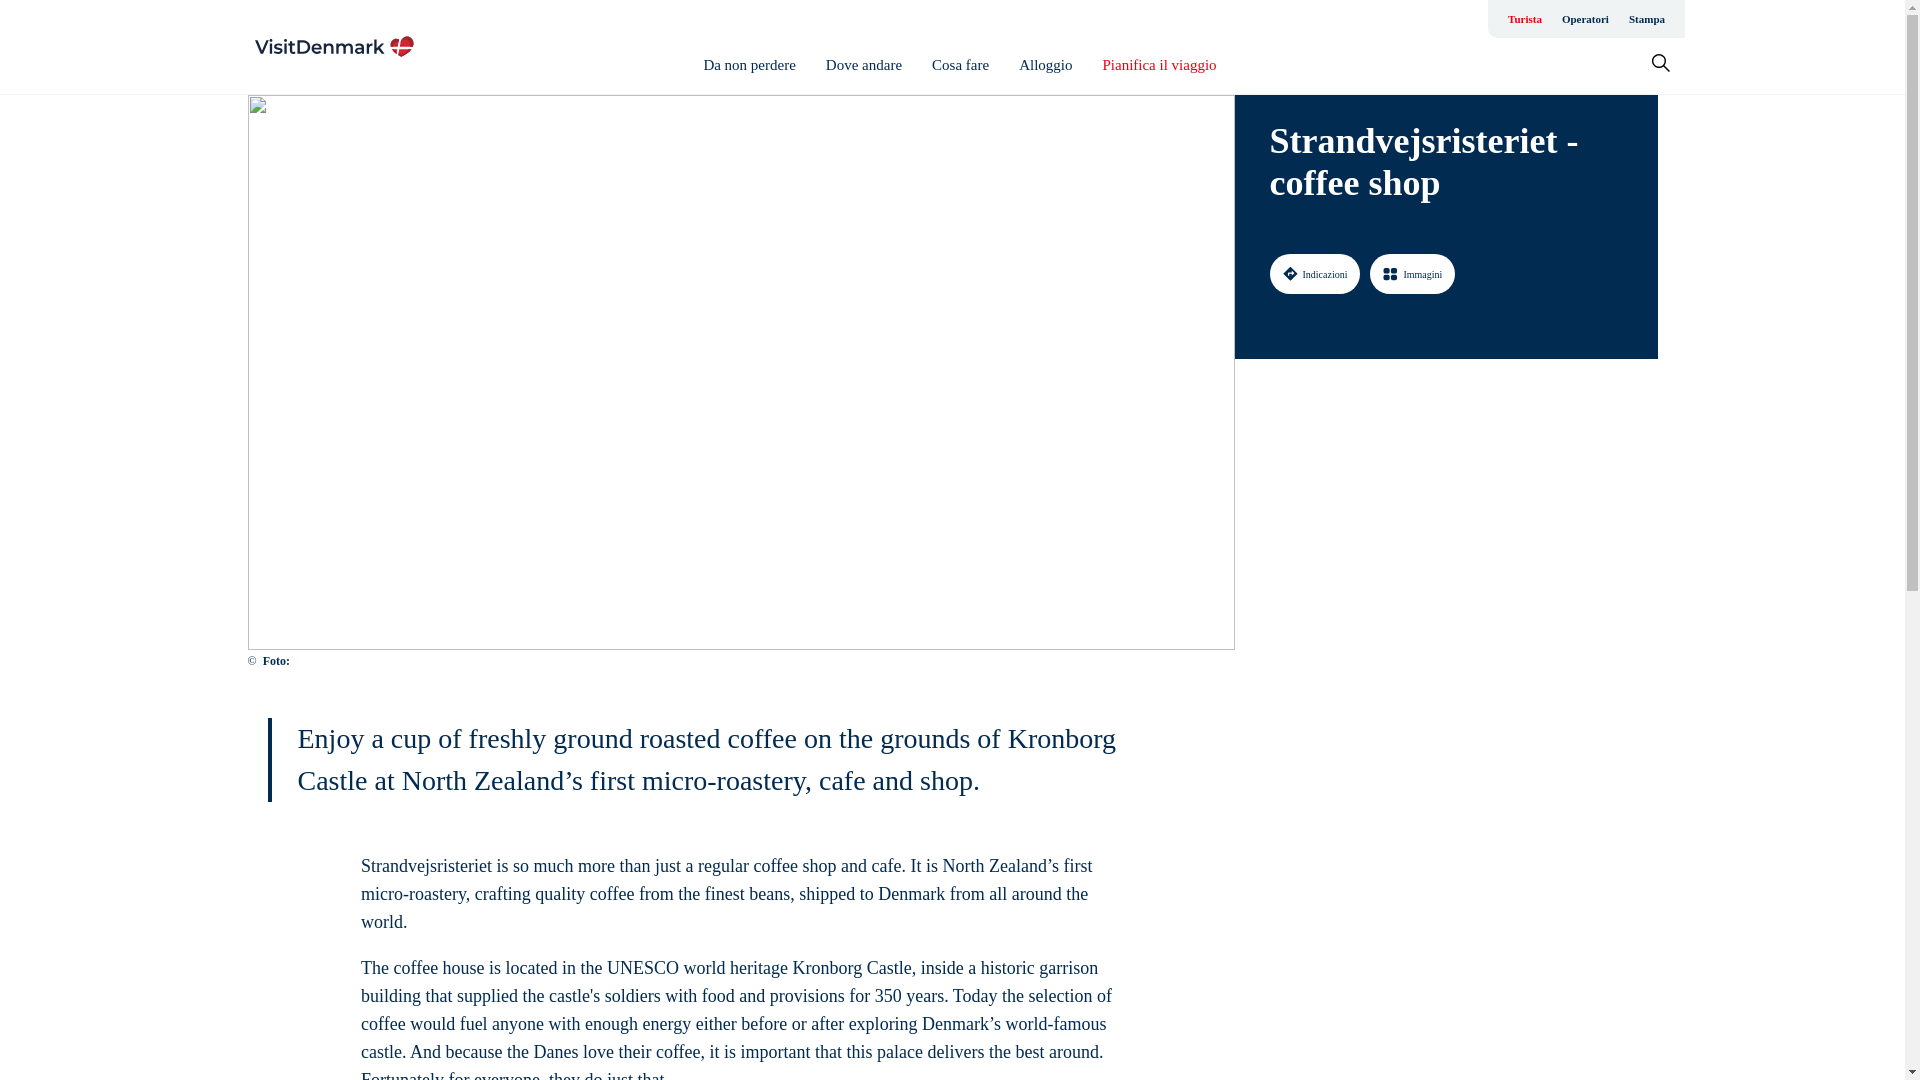  Describe the element at coordinates (960, 65) in the screenshot. I see `Cosa fare` at that location.